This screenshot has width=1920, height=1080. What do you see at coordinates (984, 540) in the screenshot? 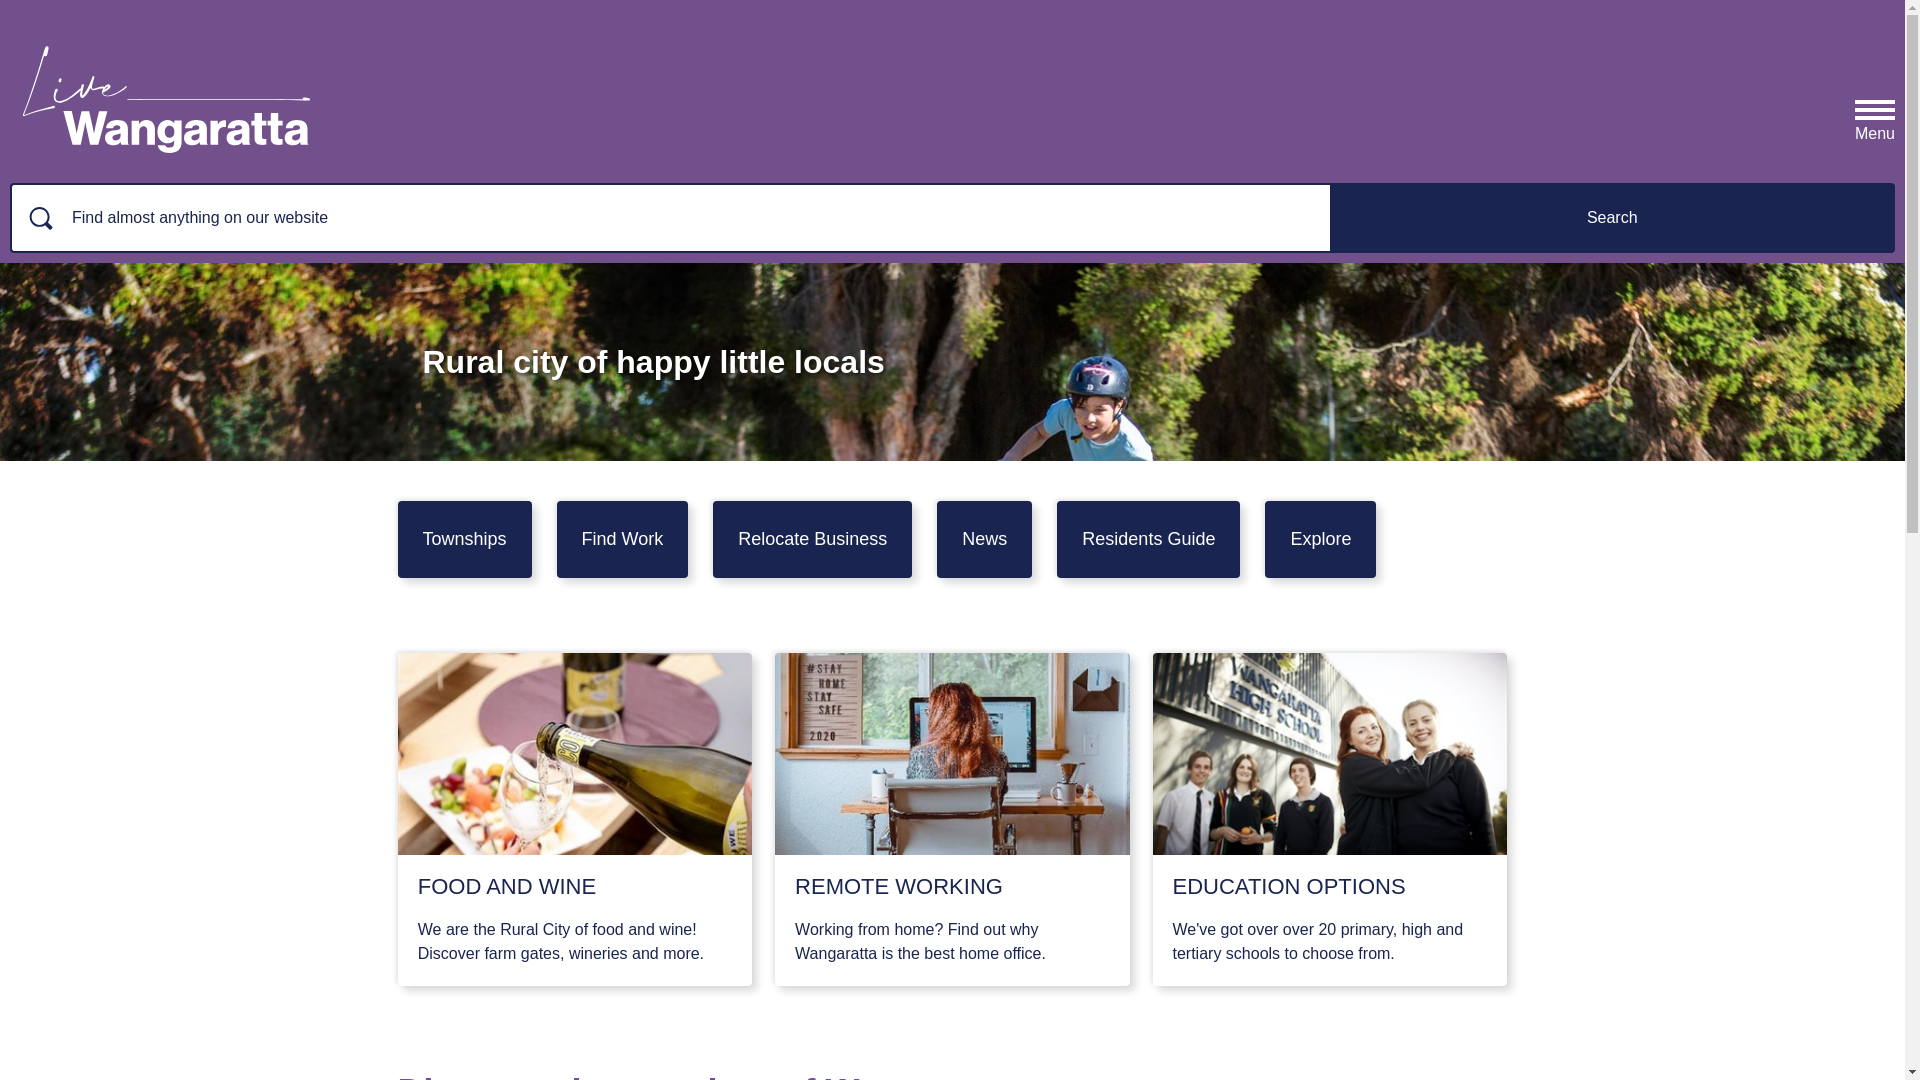
I see `News` at bounding box center [984, 540].